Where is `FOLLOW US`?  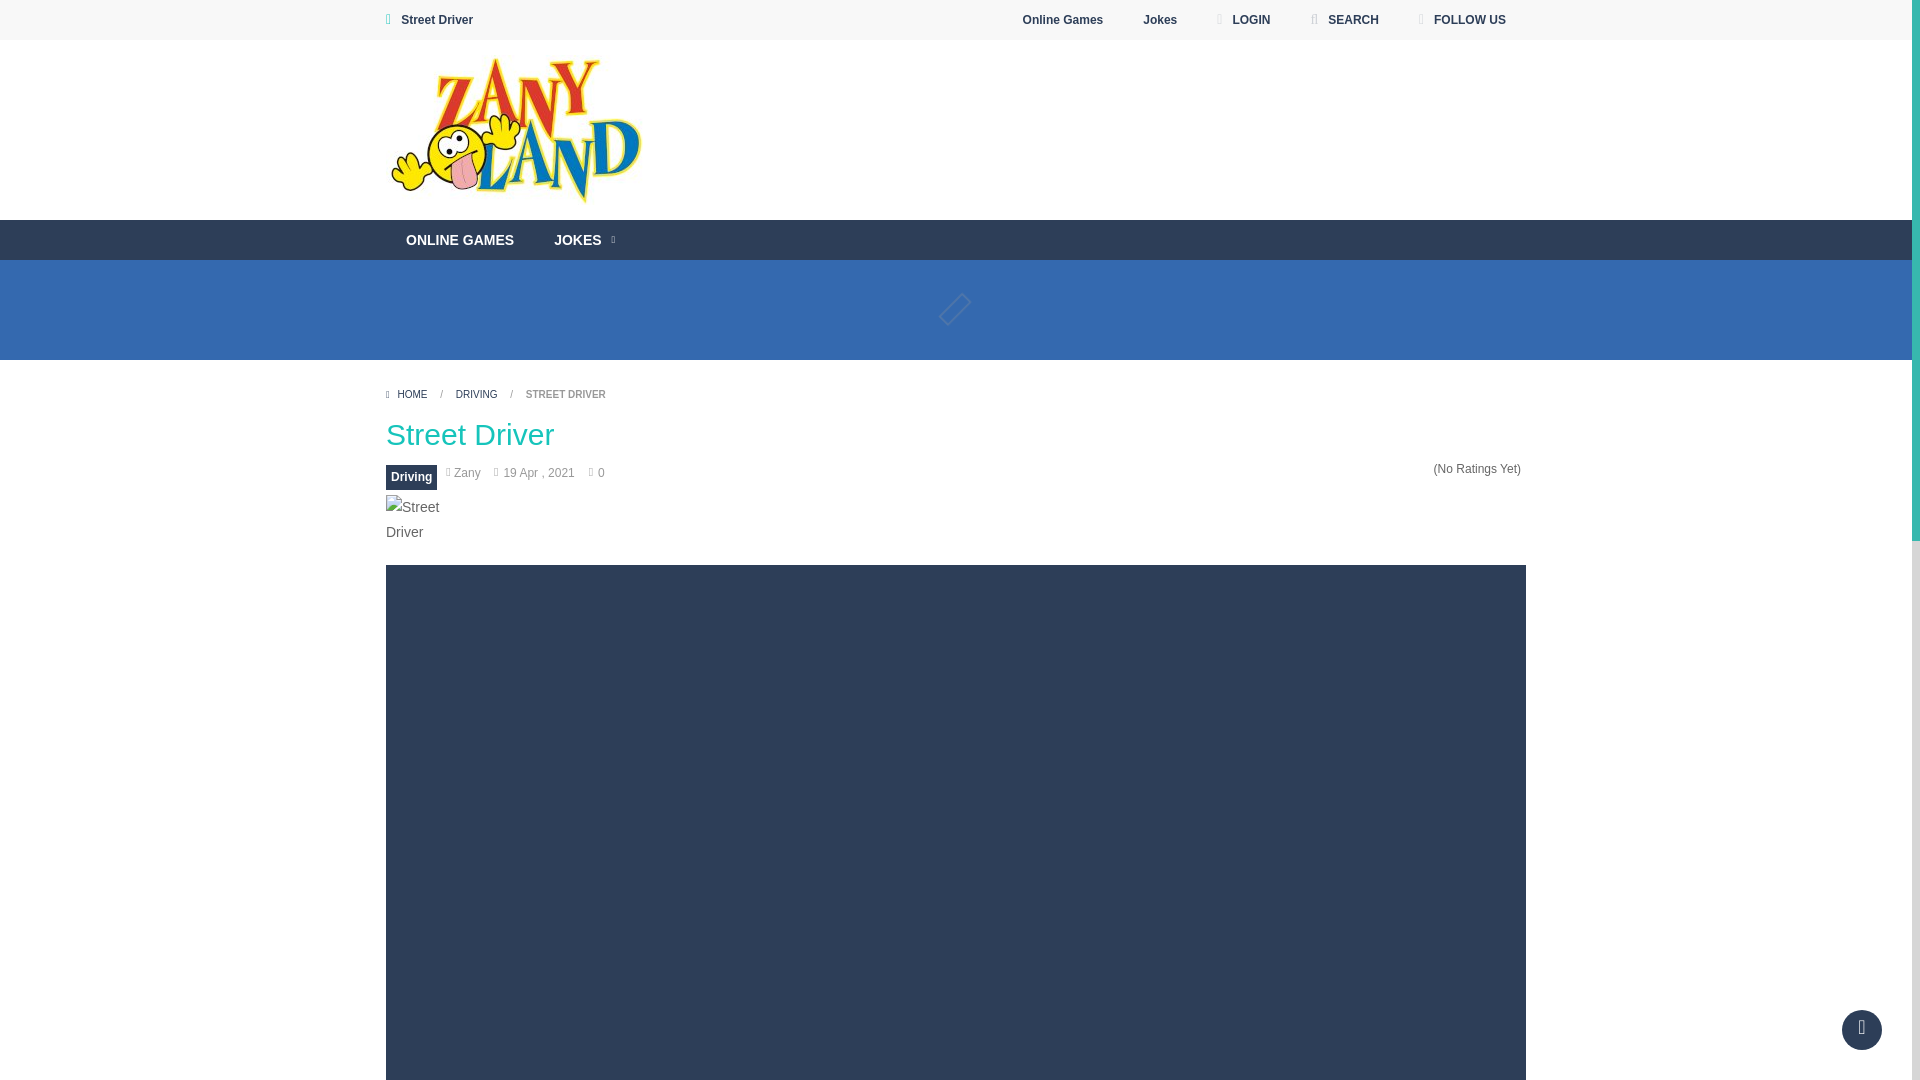 FOLLOW US is located at coordinates (1462, 20).